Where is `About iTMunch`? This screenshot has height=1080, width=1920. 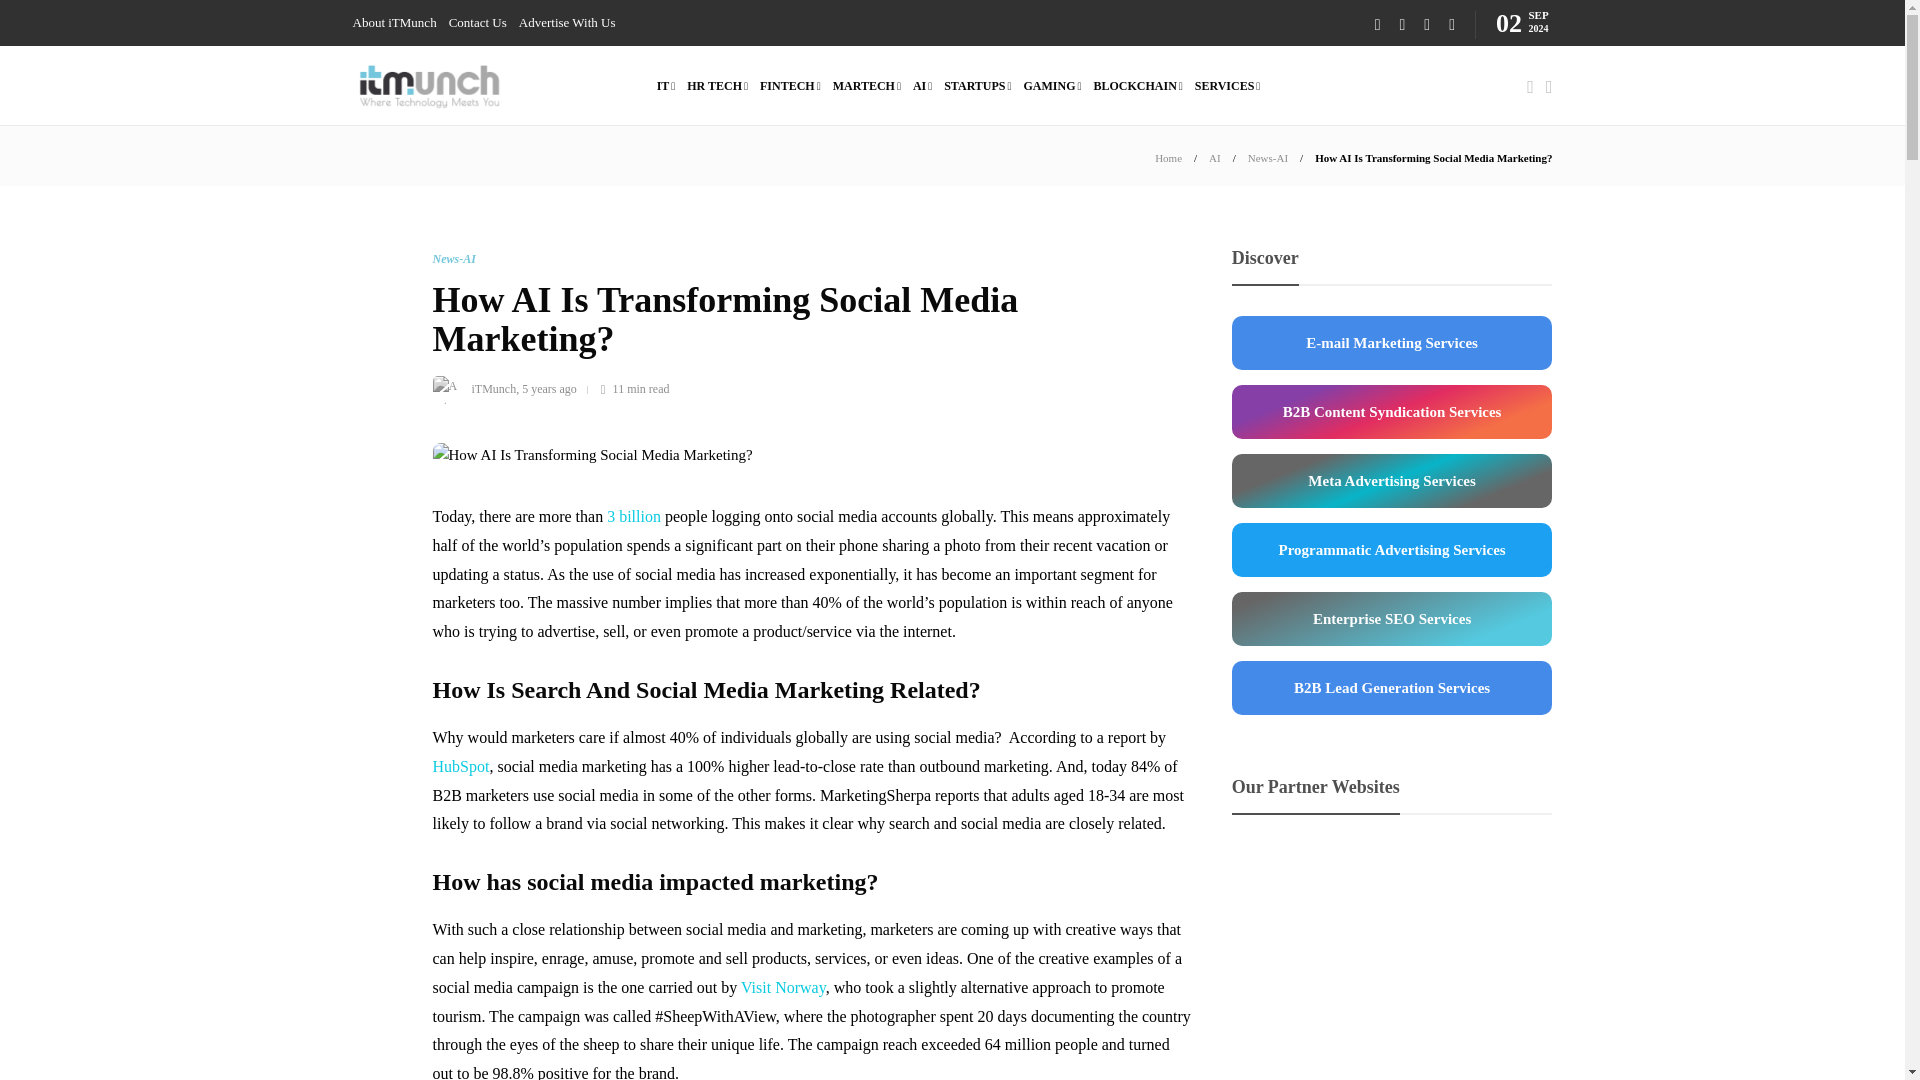 About iTMunch is located at coordinates (393, 23).